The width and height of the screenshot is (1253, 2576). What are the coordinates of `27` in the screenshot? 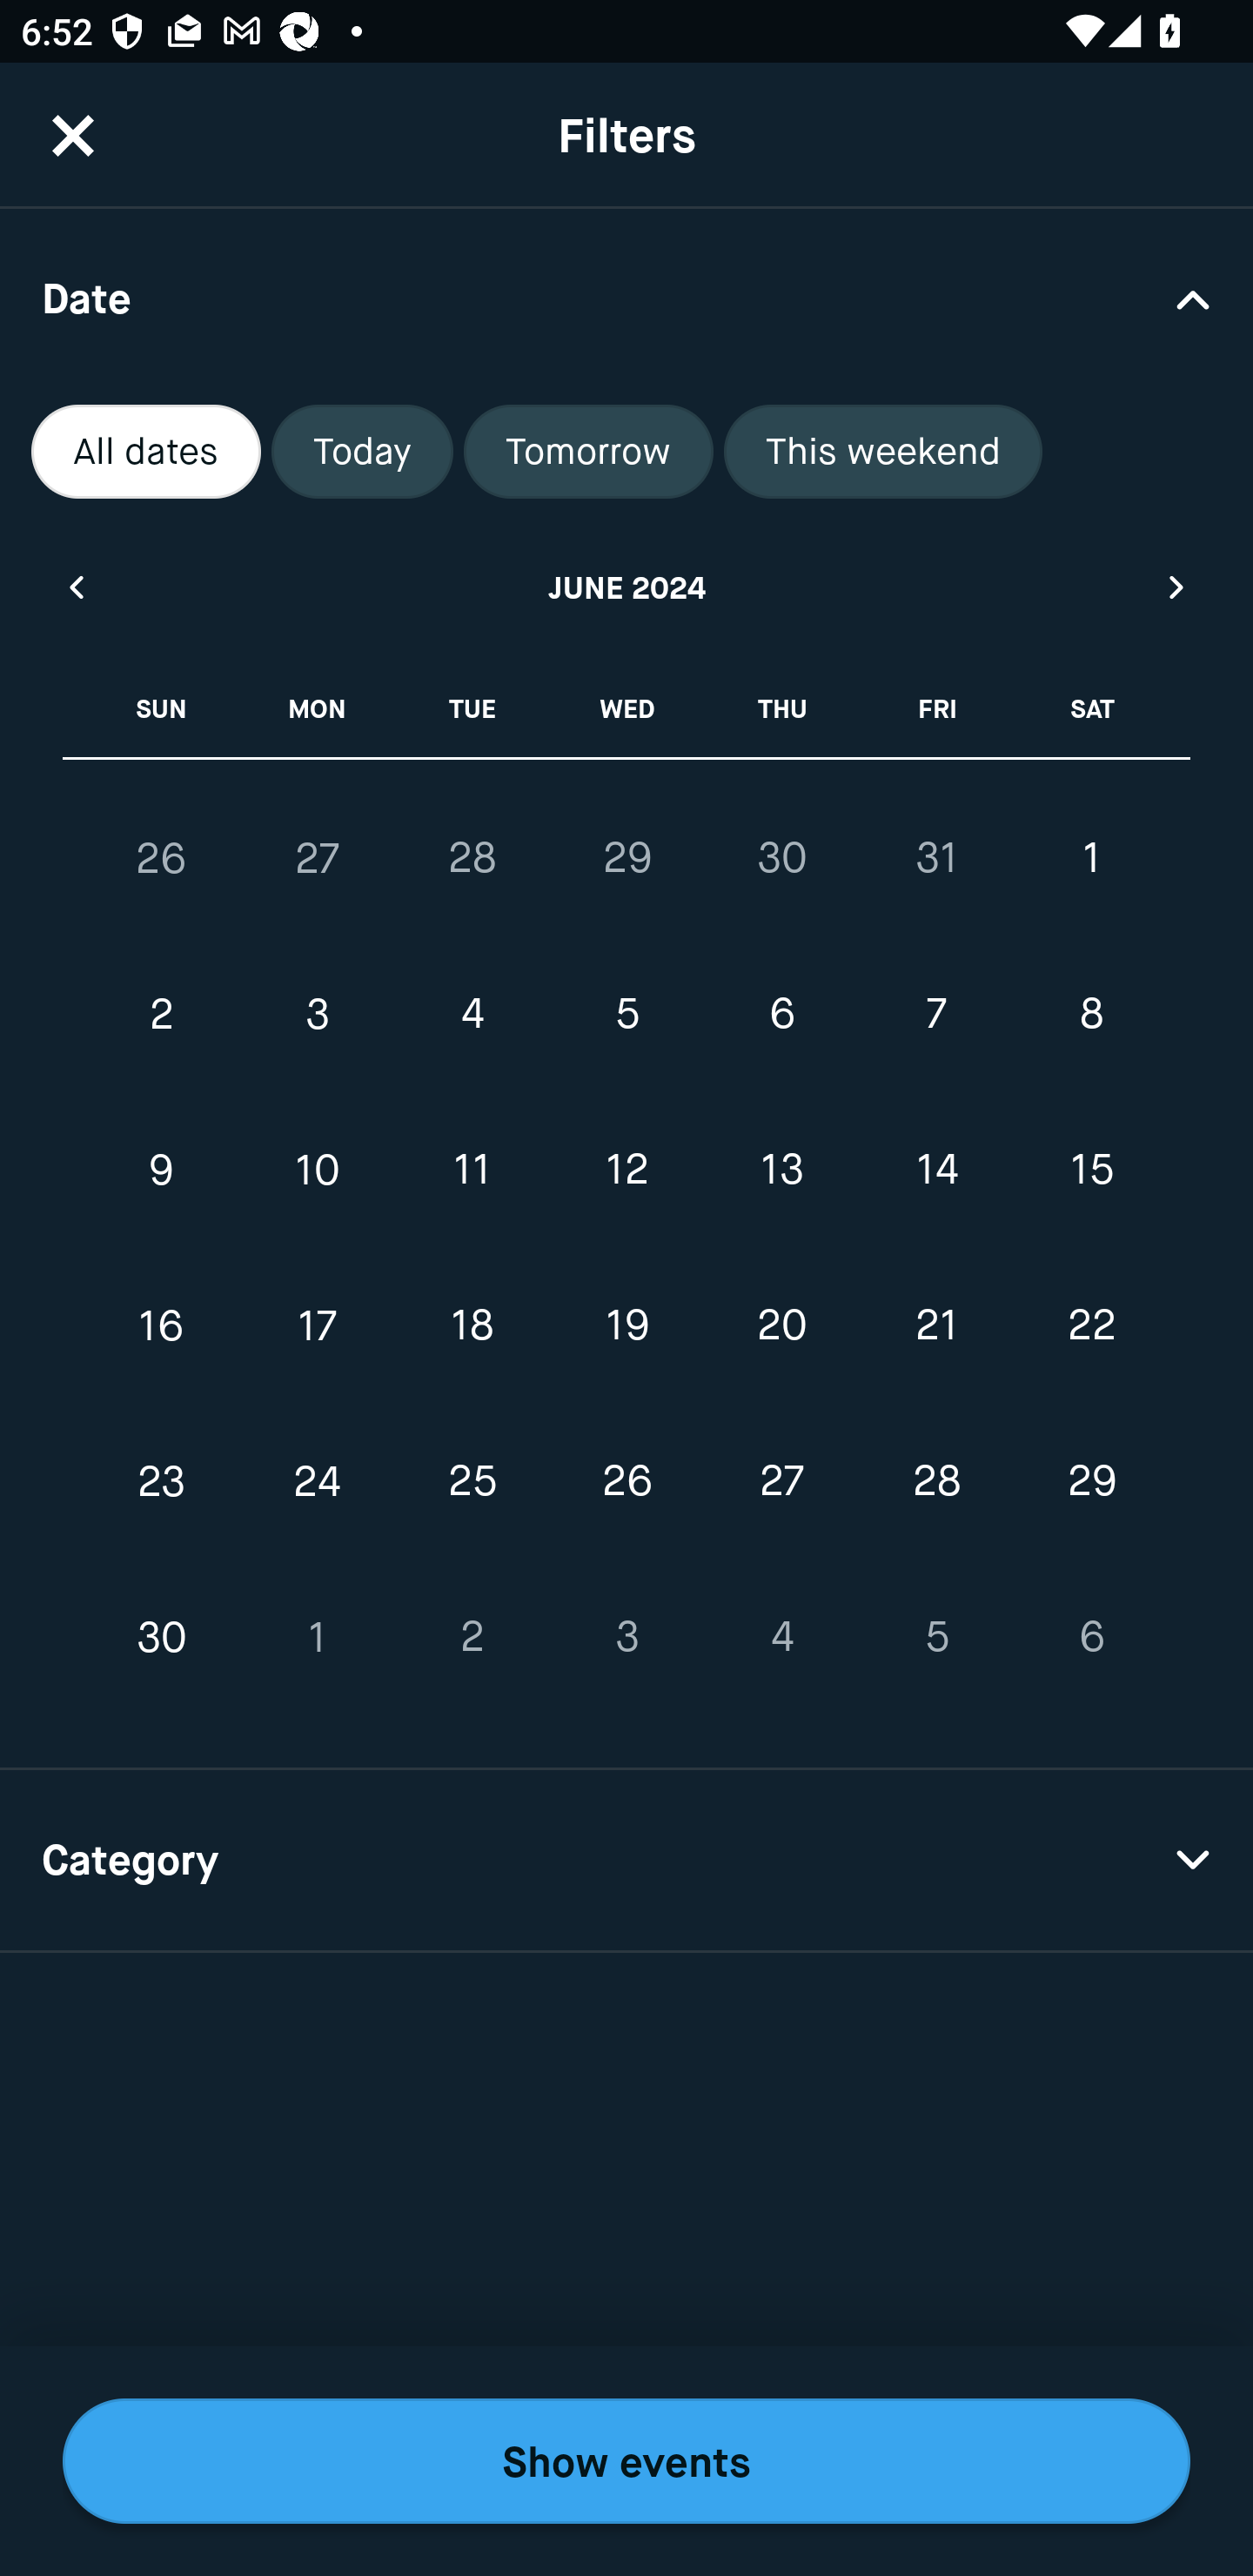 It's located at (317, 858).